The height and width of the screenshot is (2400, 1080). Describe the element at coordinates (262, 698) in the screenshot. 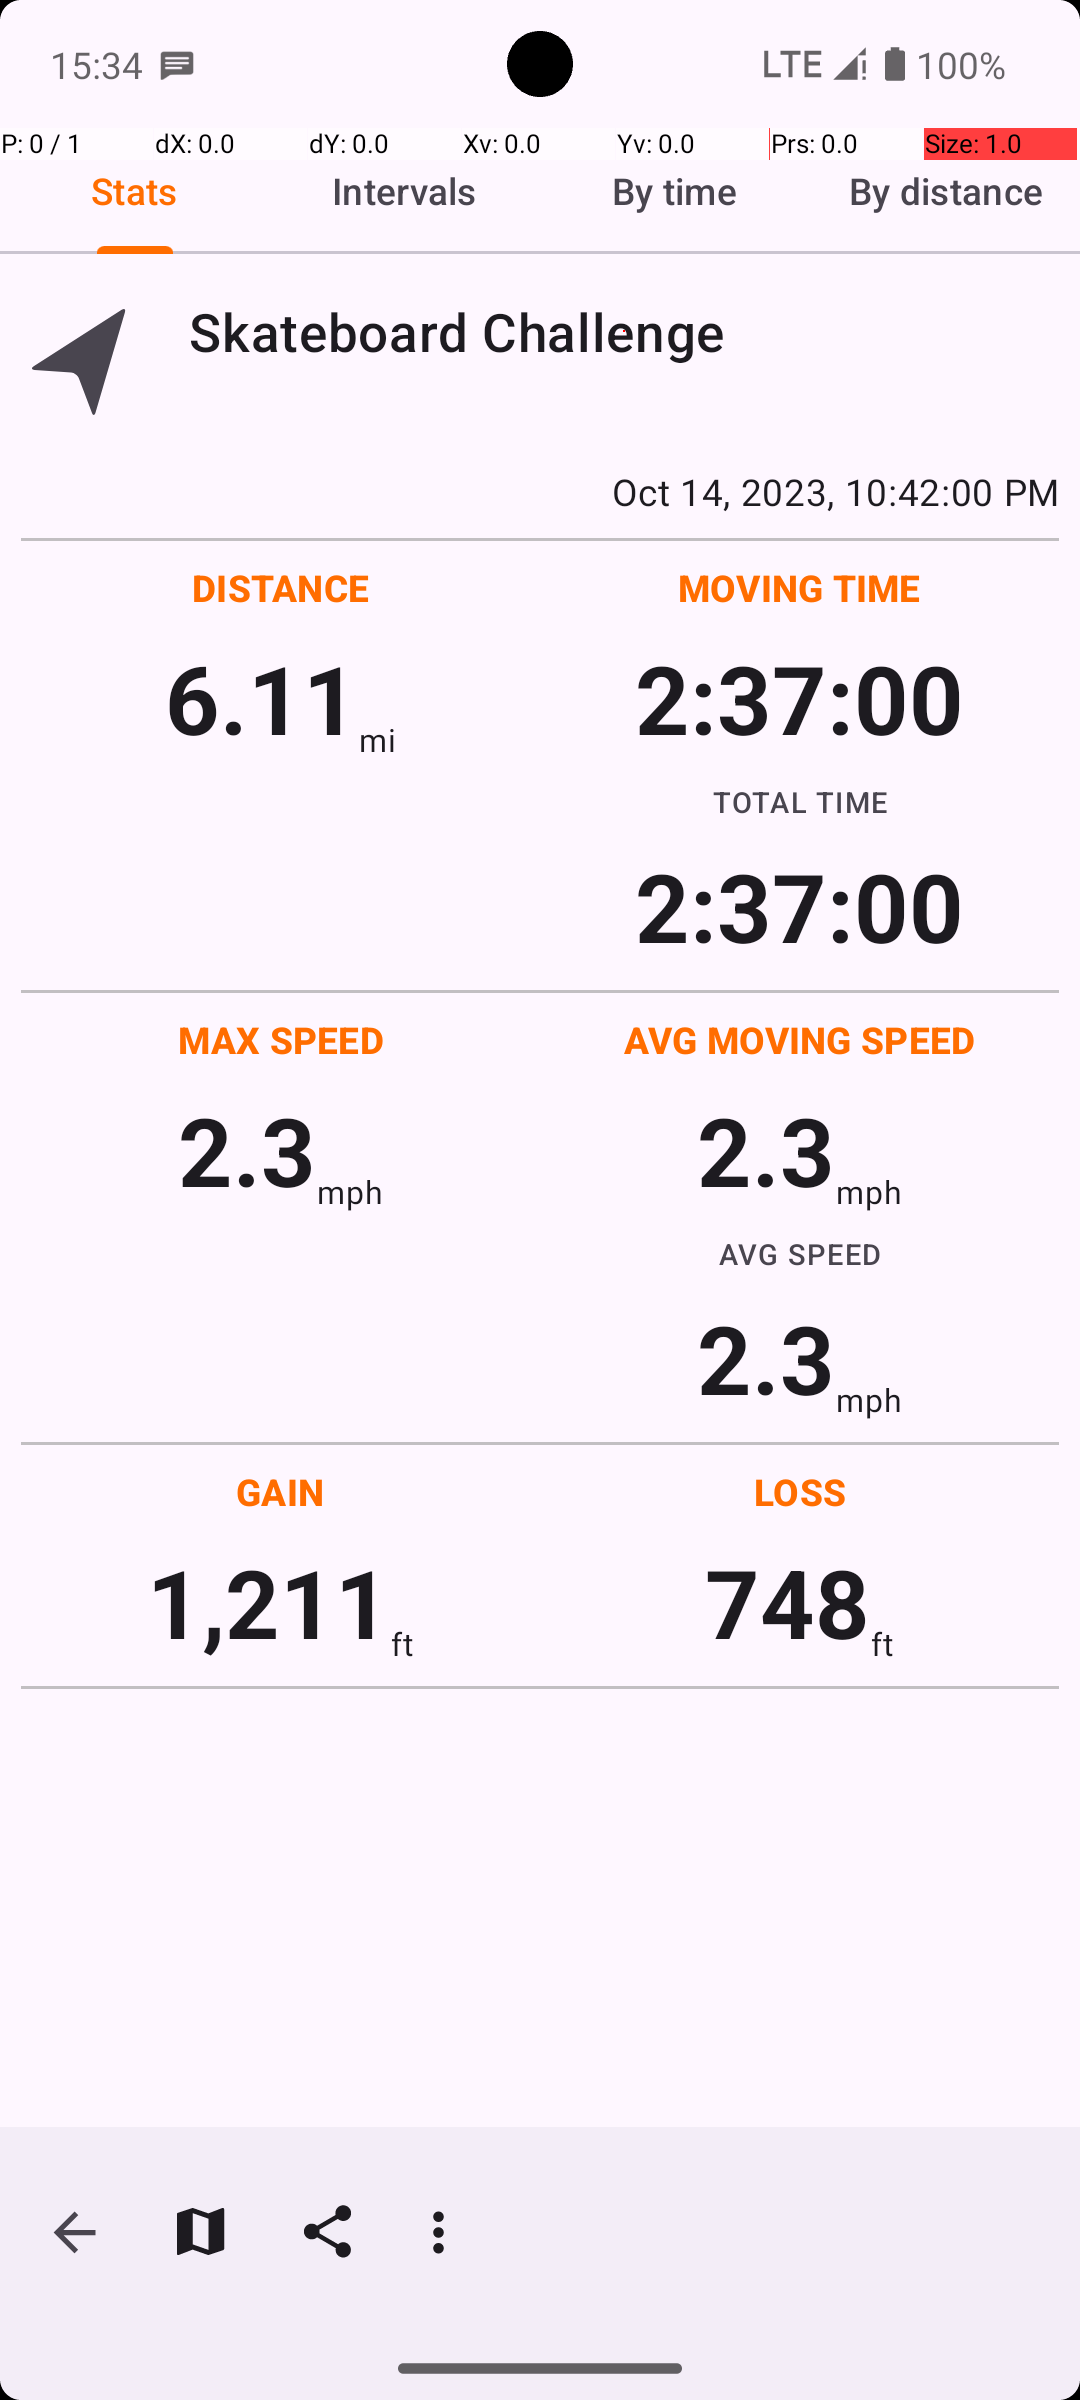

I see `6.11` at that location.